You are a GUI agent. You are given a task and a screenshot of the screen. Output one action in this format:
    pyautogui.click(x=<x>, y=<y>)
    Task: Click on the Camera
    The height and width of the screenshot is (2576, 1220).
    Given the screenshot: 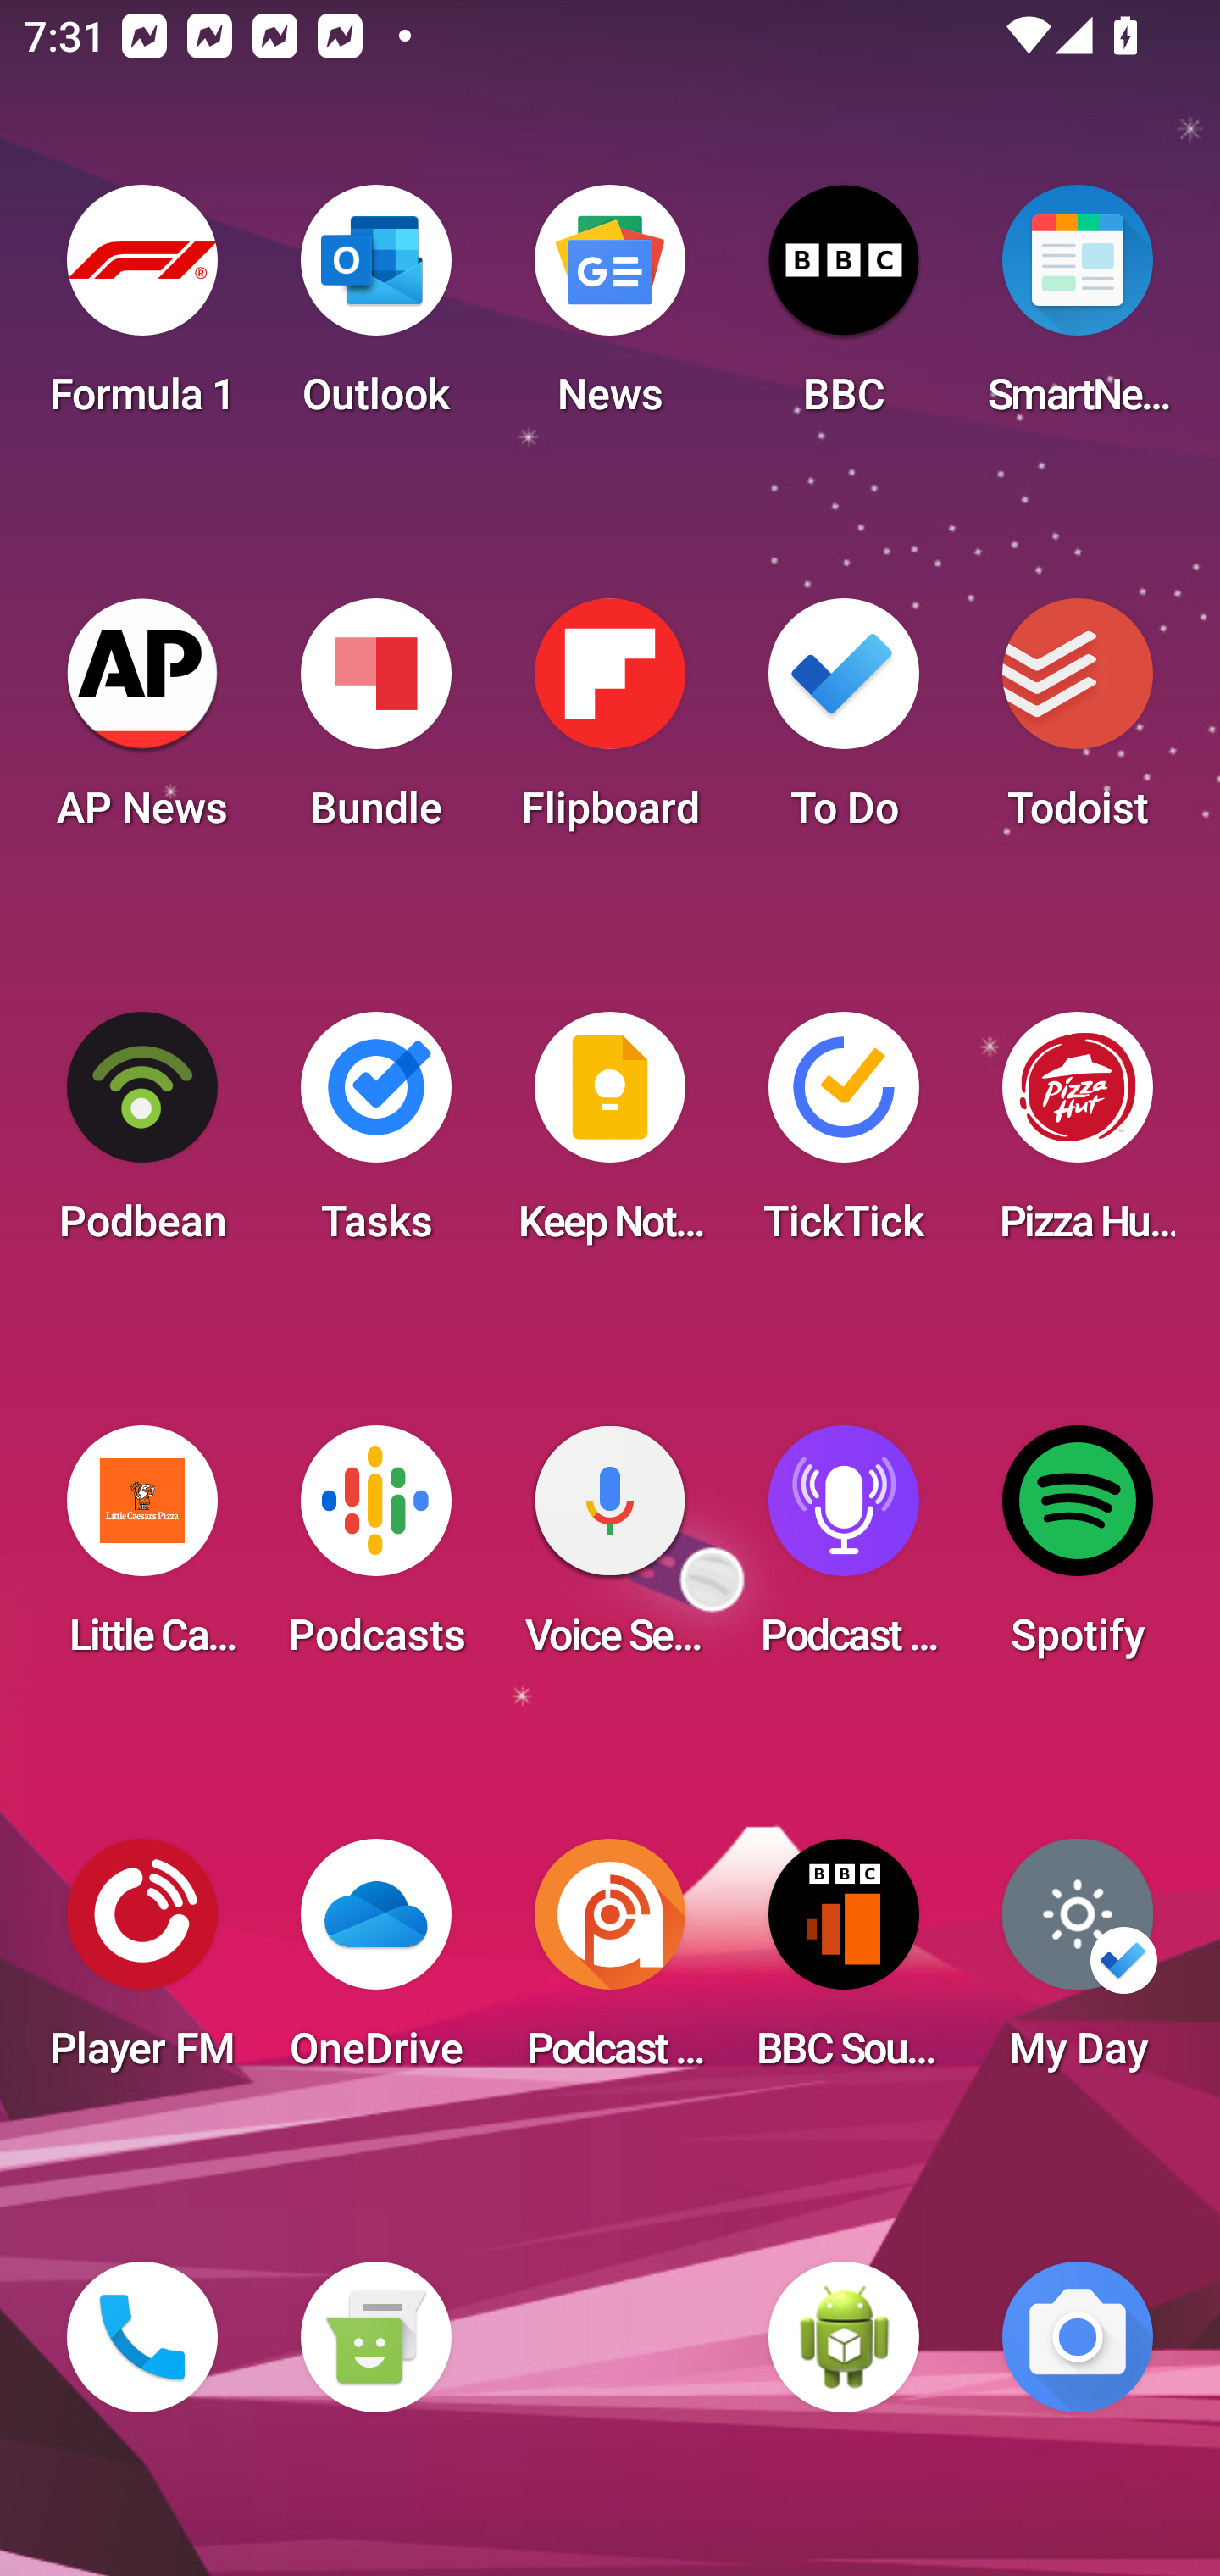 What is the action you would take?
    pyautogui.click(x=1078, y=2337)
    